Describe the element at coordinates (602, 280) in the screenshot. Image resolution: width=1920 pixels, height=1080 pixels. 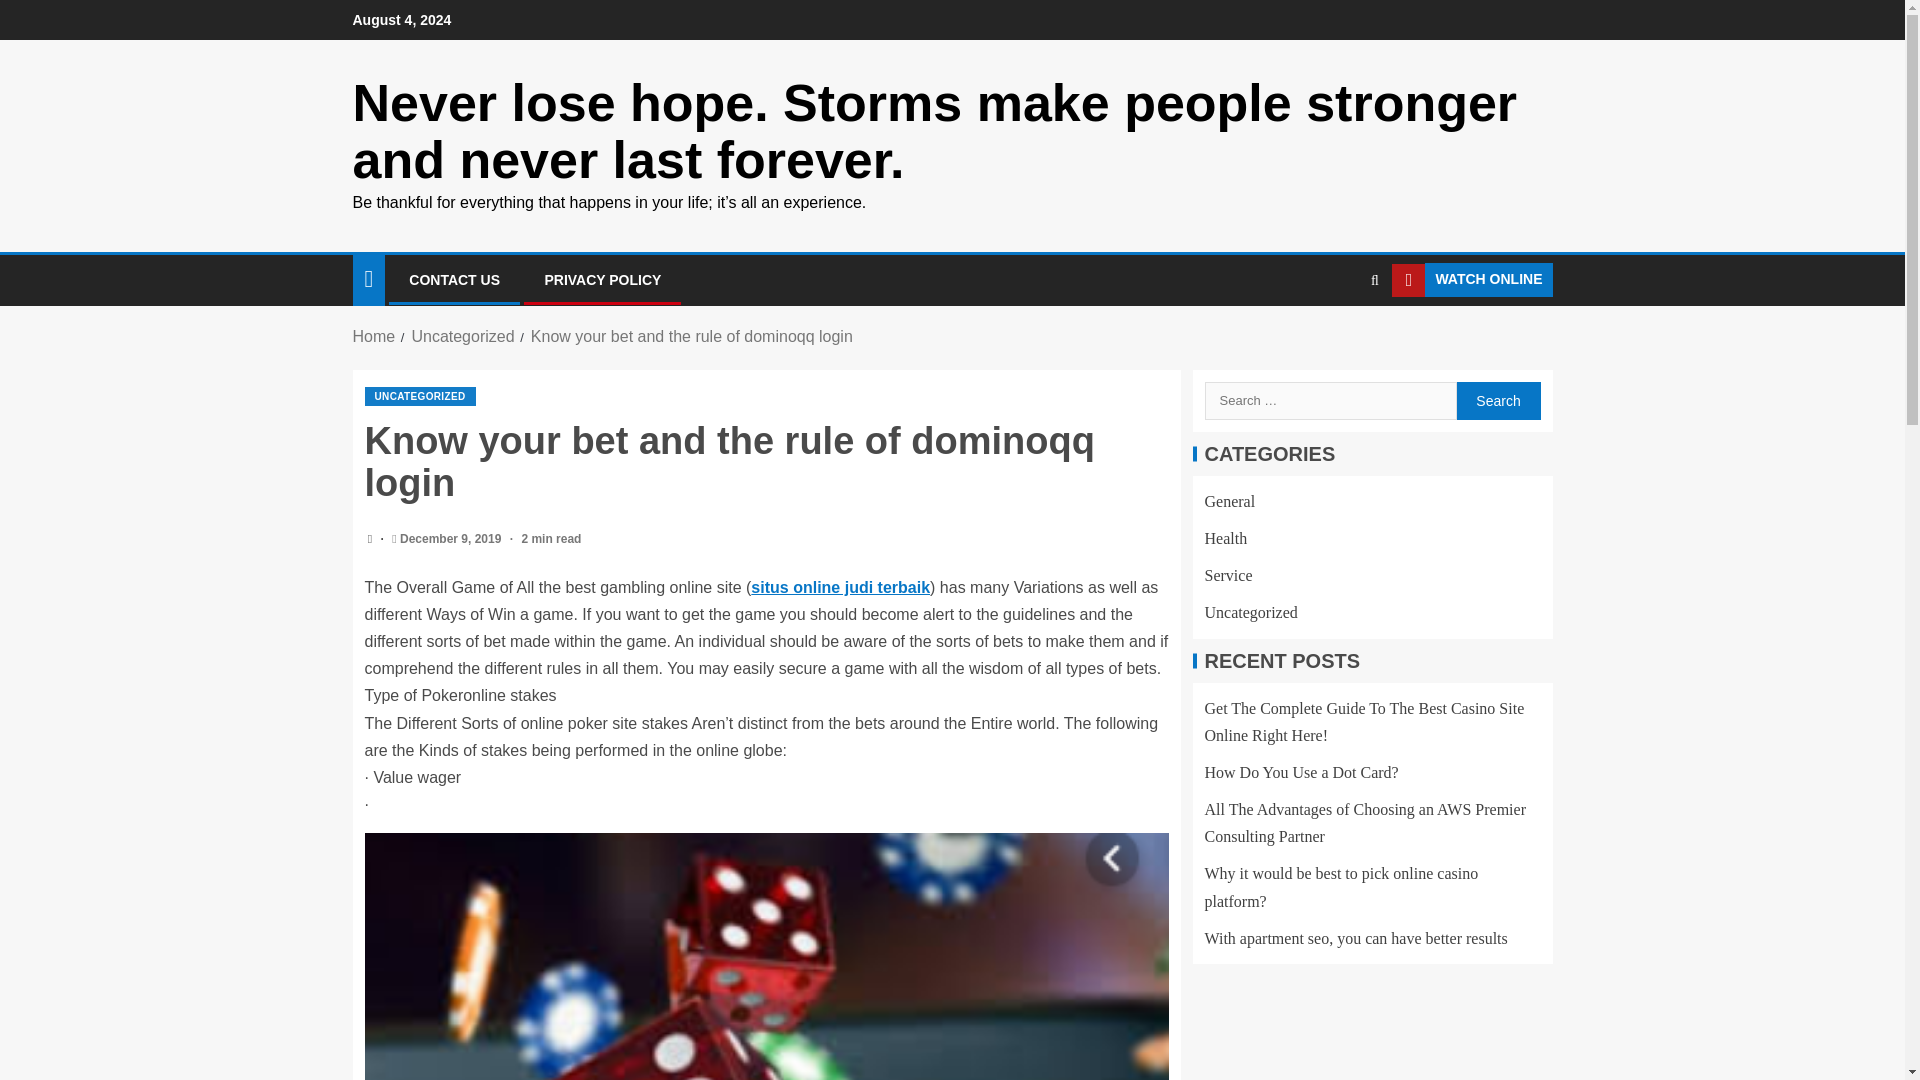
I see `PRIVACY POLICY` at that location.